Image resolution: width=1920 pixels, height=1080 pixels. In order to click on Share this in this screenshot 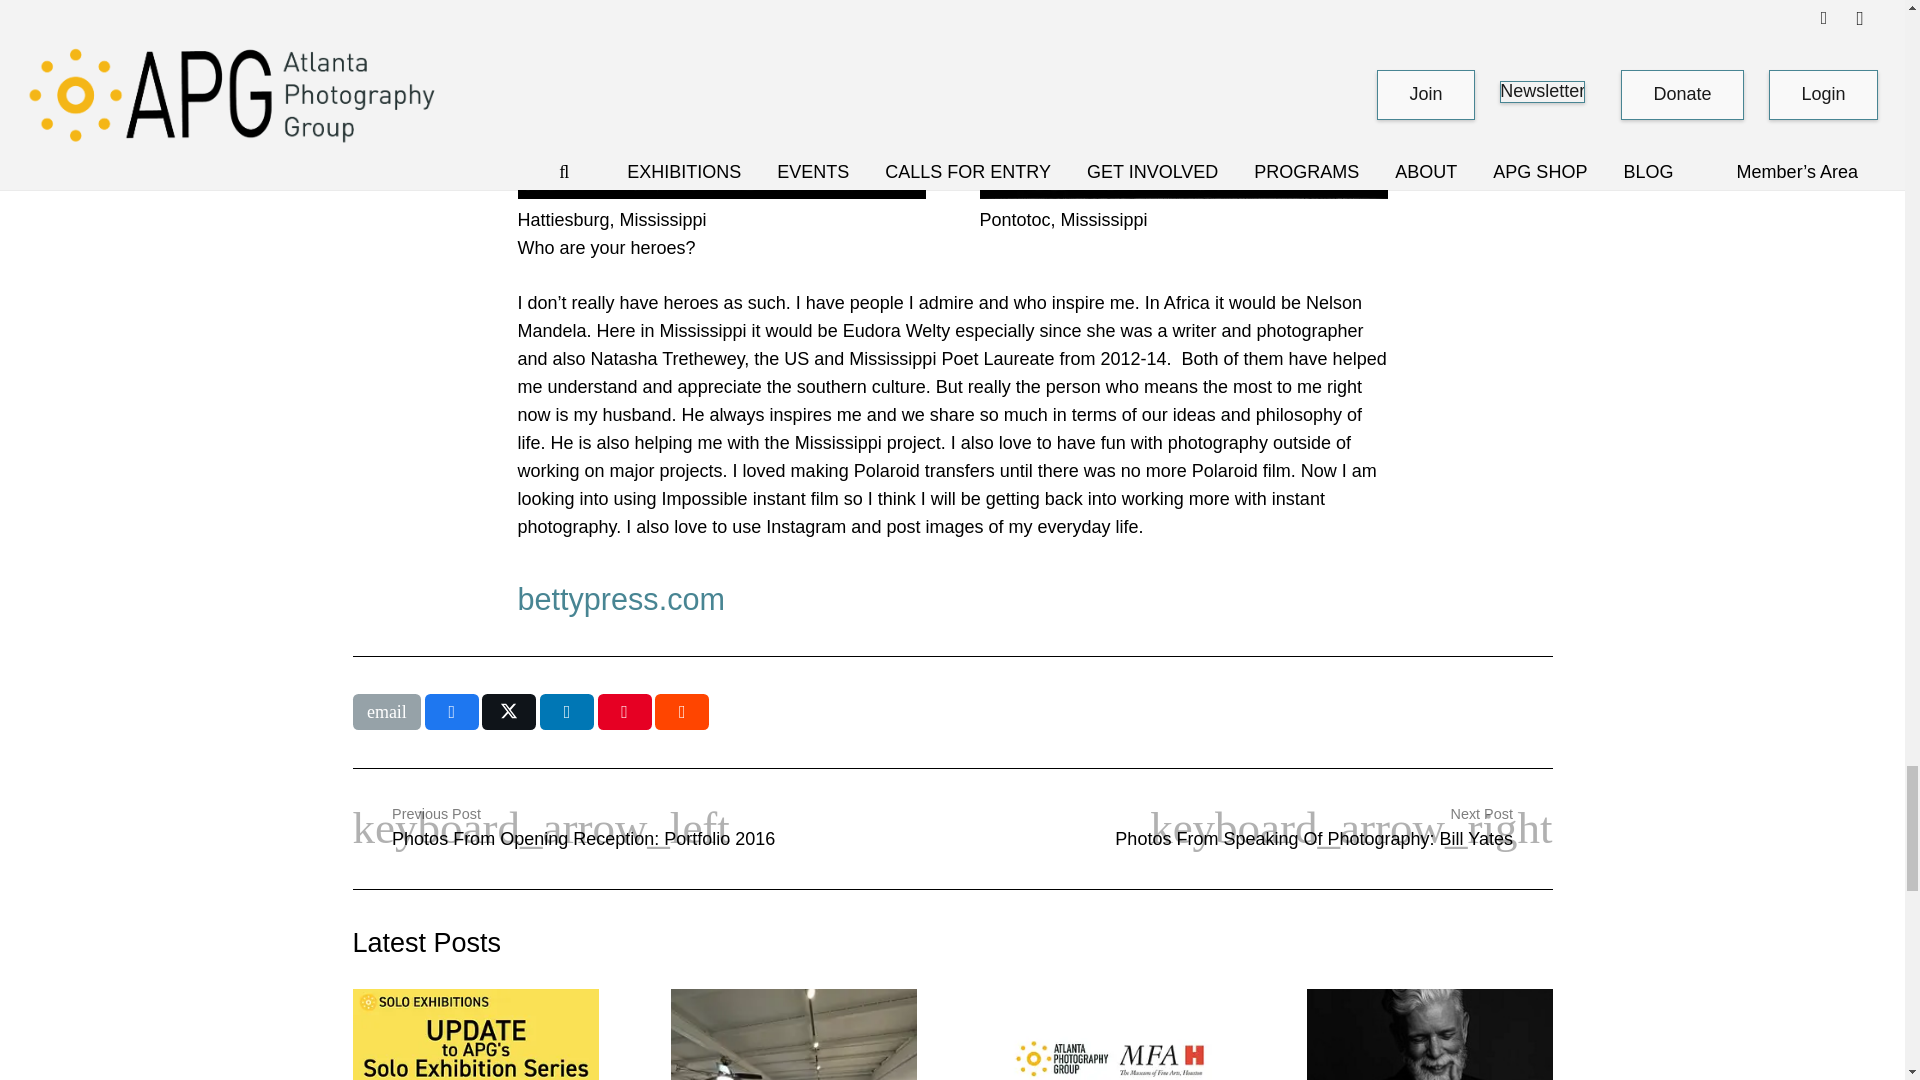, I will do `click(681, 712)`.